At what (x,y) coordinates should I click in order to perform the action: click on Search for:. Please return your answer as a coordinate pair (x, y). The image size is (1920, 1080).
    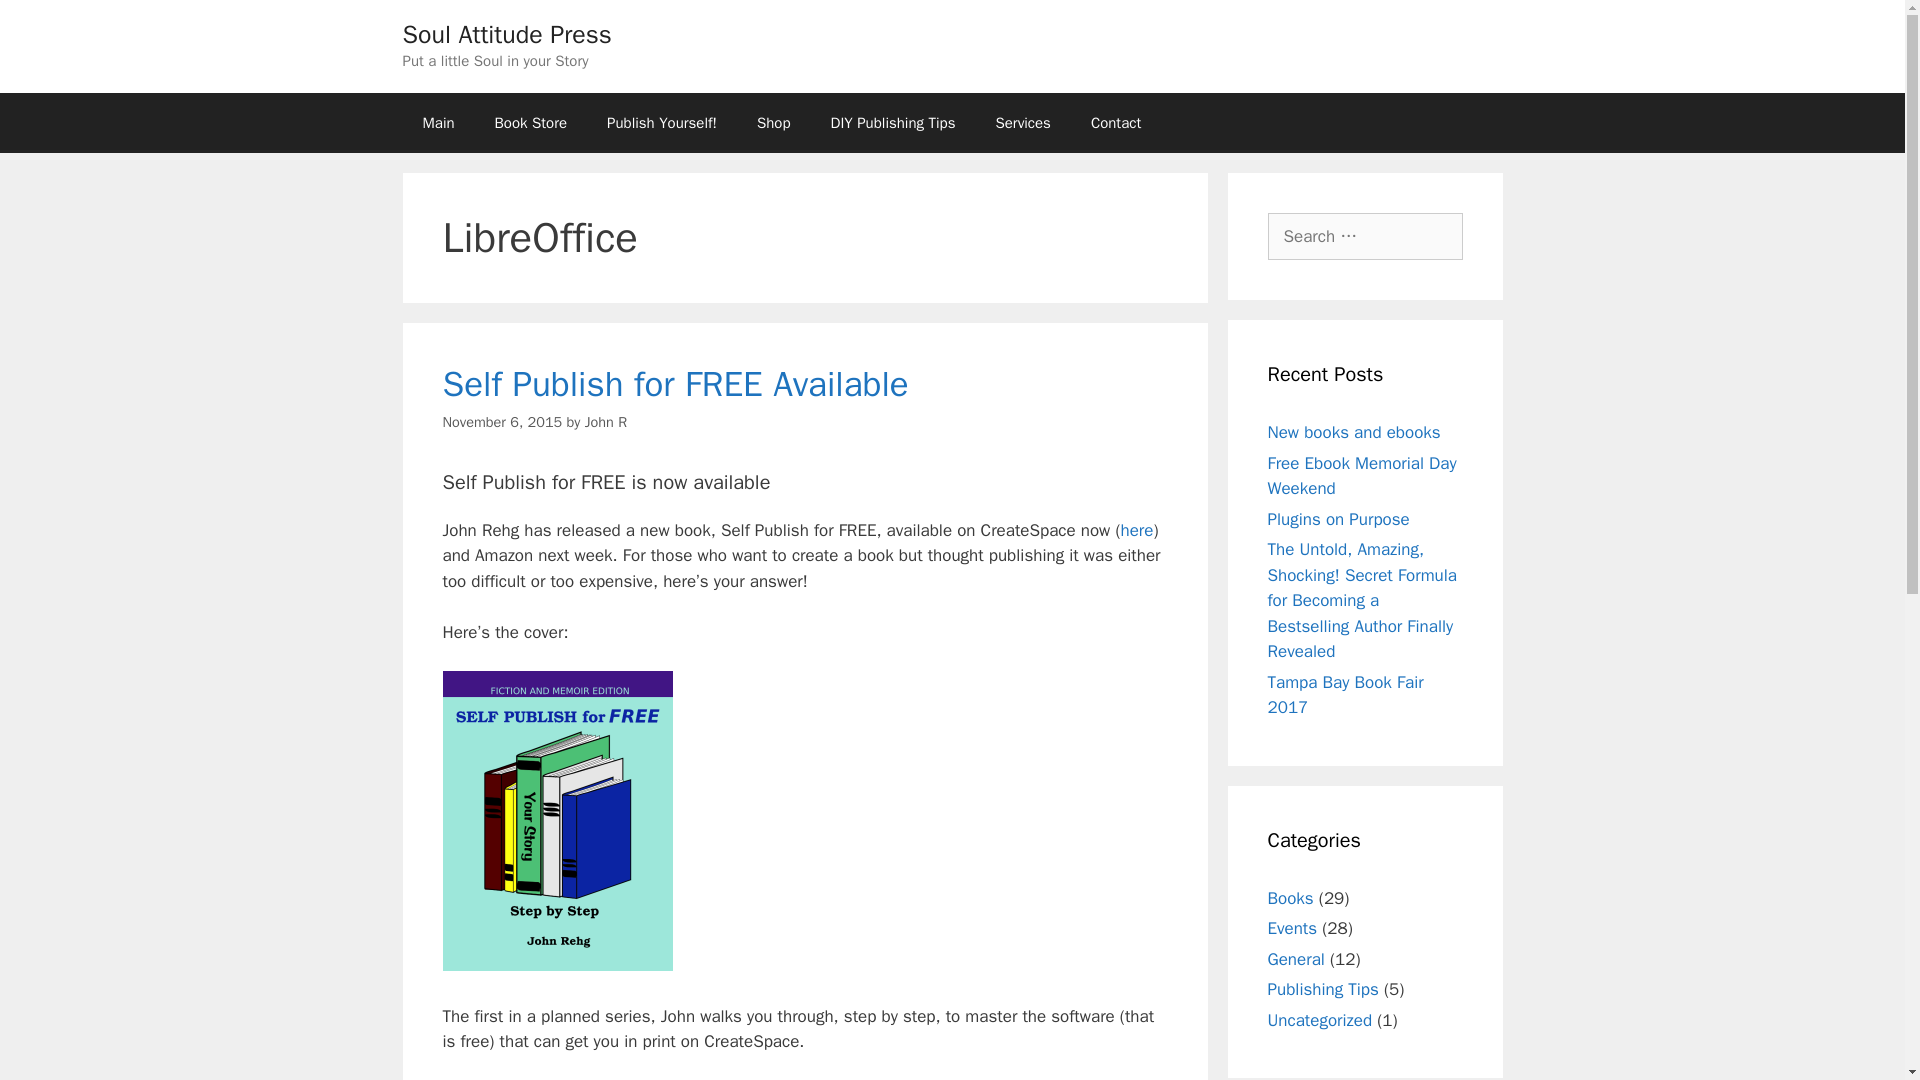
    Looking at the image, I should click on (1365, 236).